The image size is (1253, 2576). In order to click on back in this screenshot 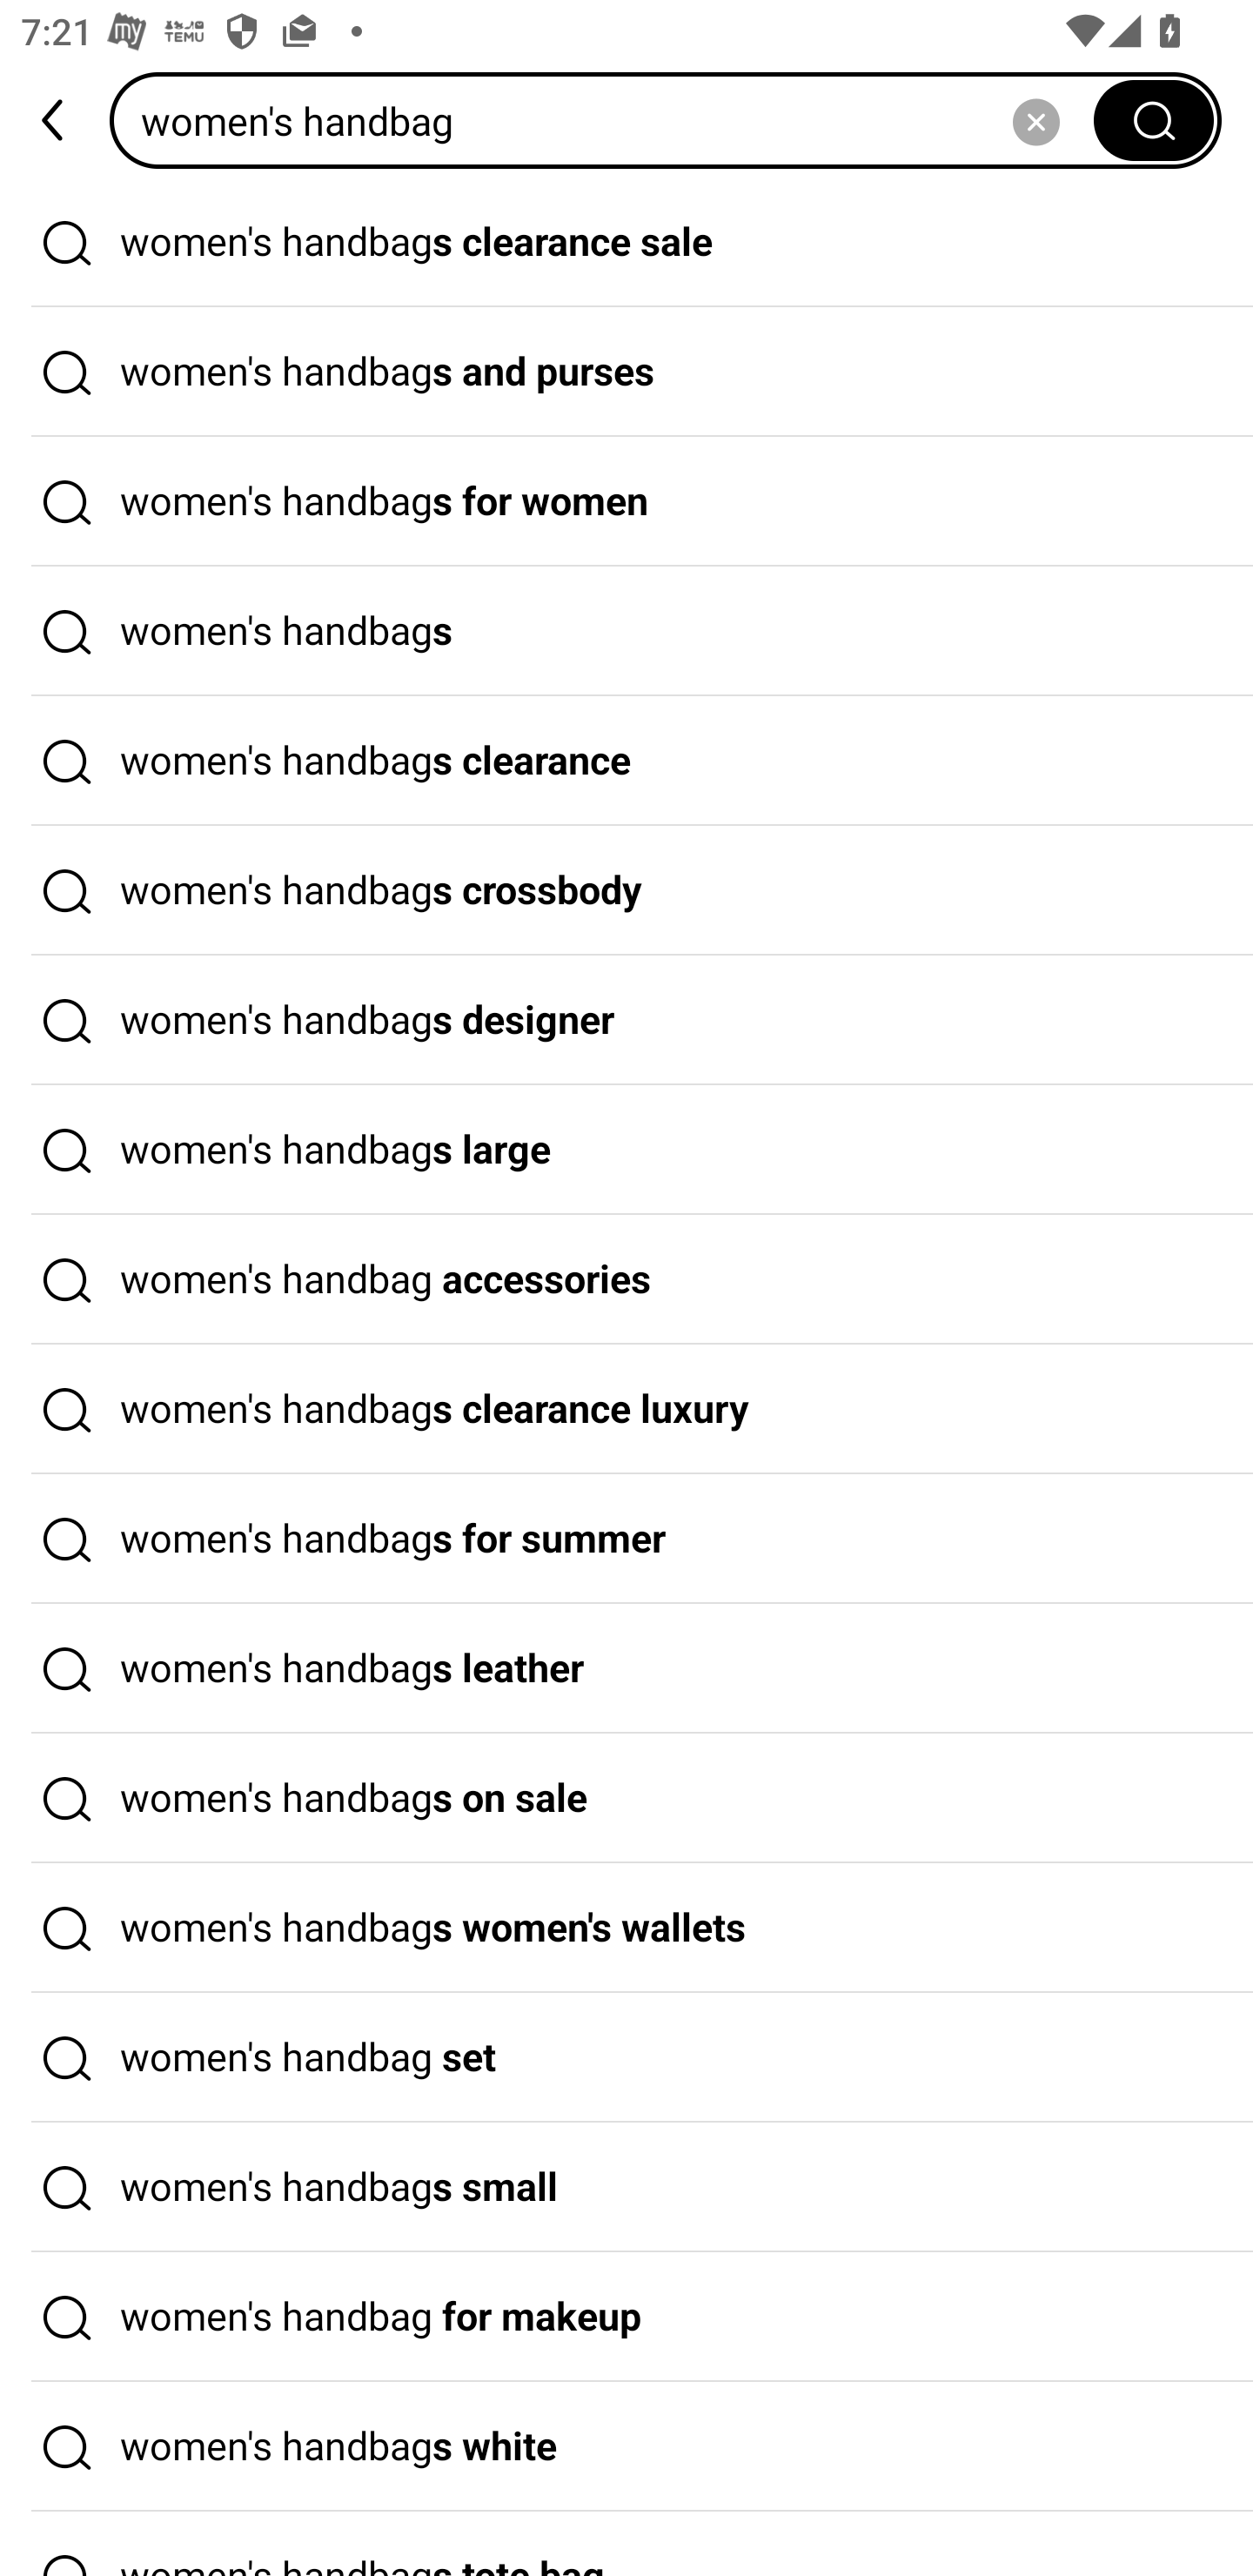, I will do `click(55, 120)`.